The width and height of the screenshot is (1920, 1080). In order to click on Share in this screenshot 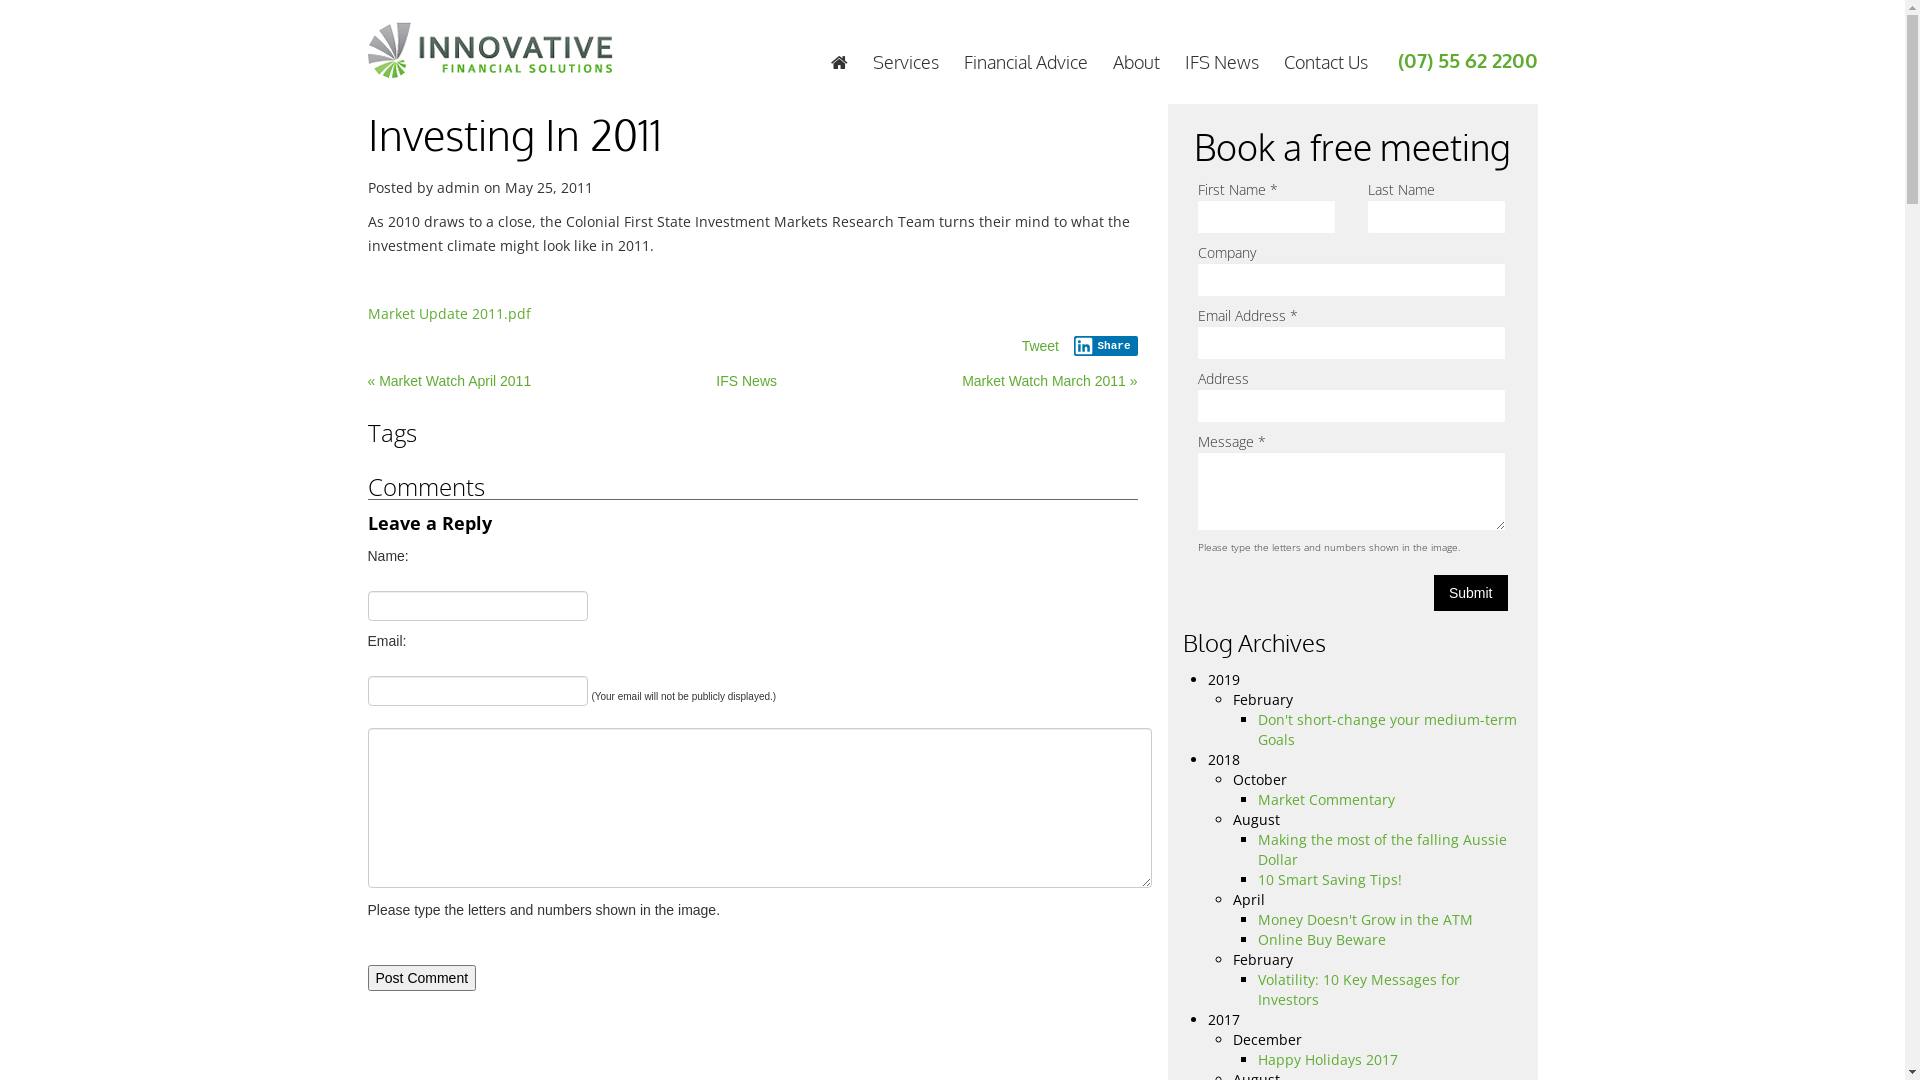, I will do `click(1106, 346)`.